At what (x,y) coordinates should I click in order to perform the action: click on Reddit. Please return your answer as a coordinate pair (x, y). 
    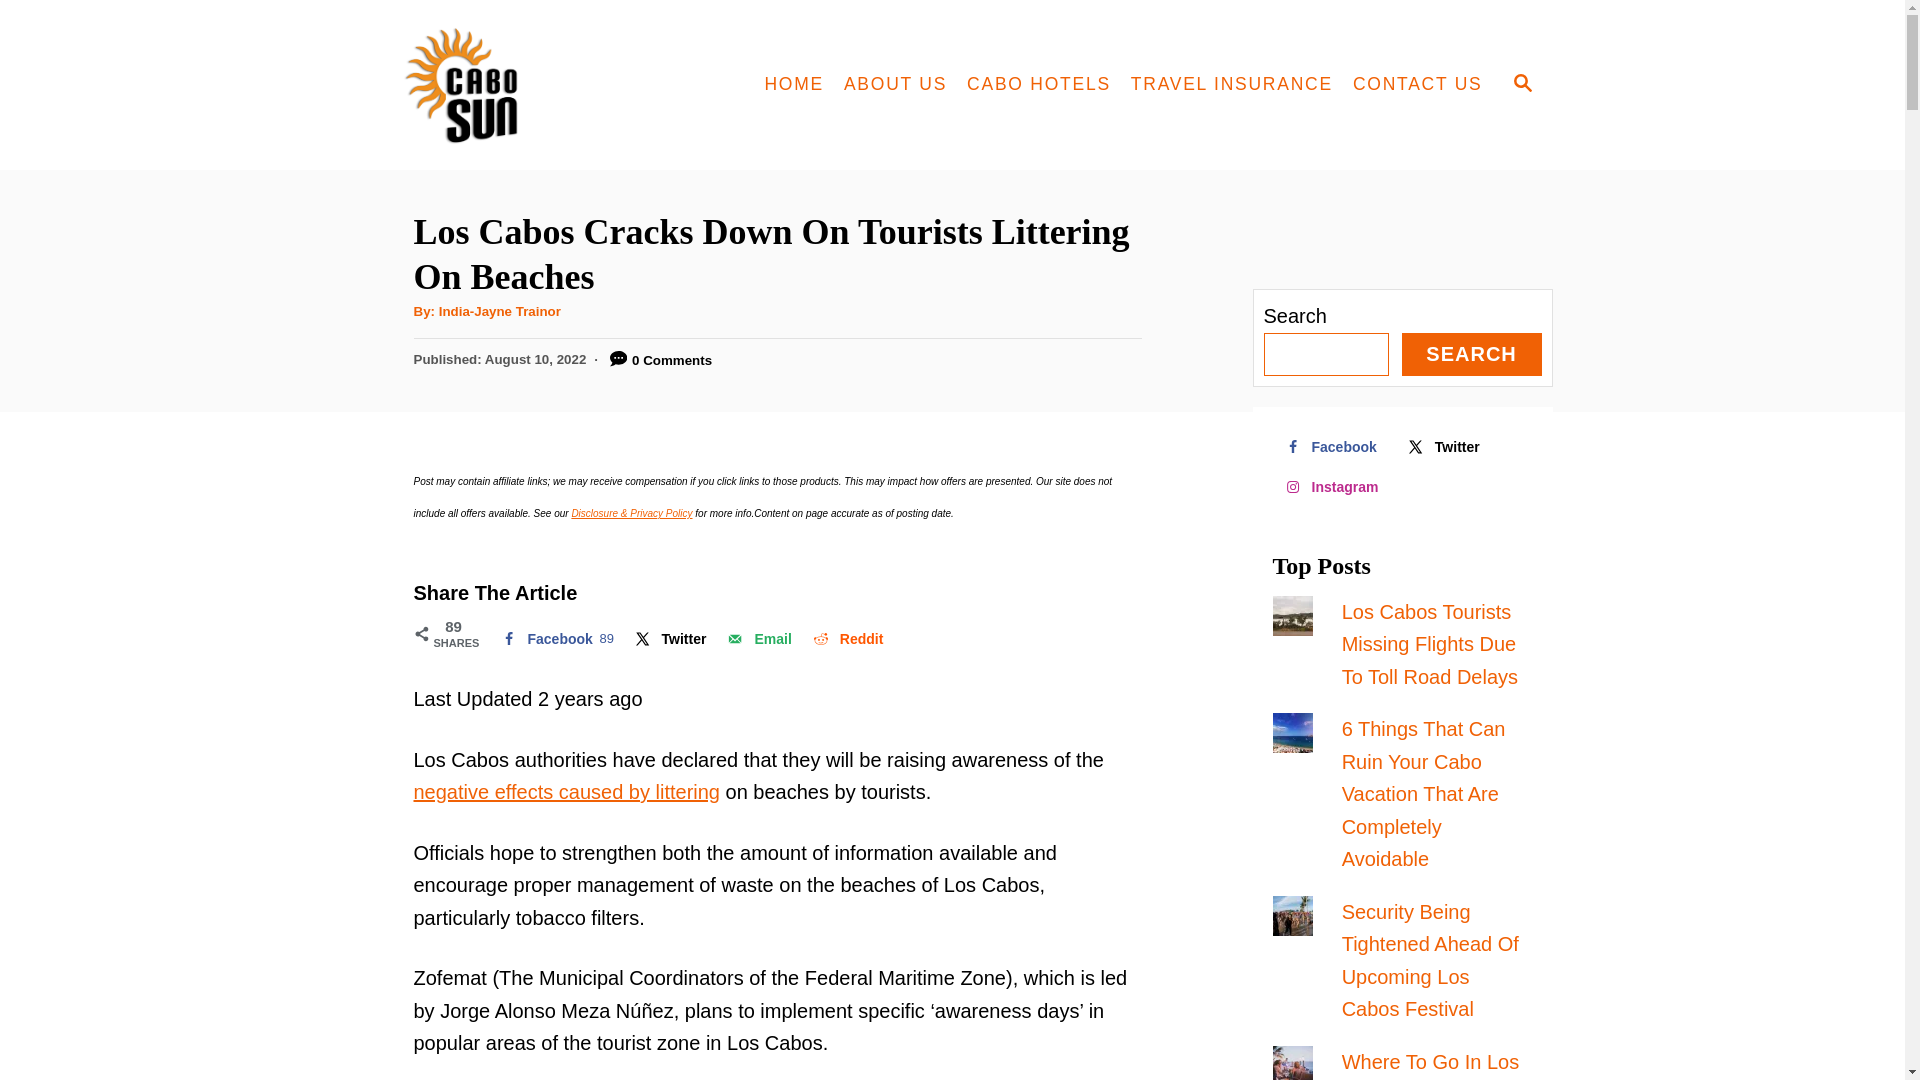
    Looking at the image, I should click on (846, 638).